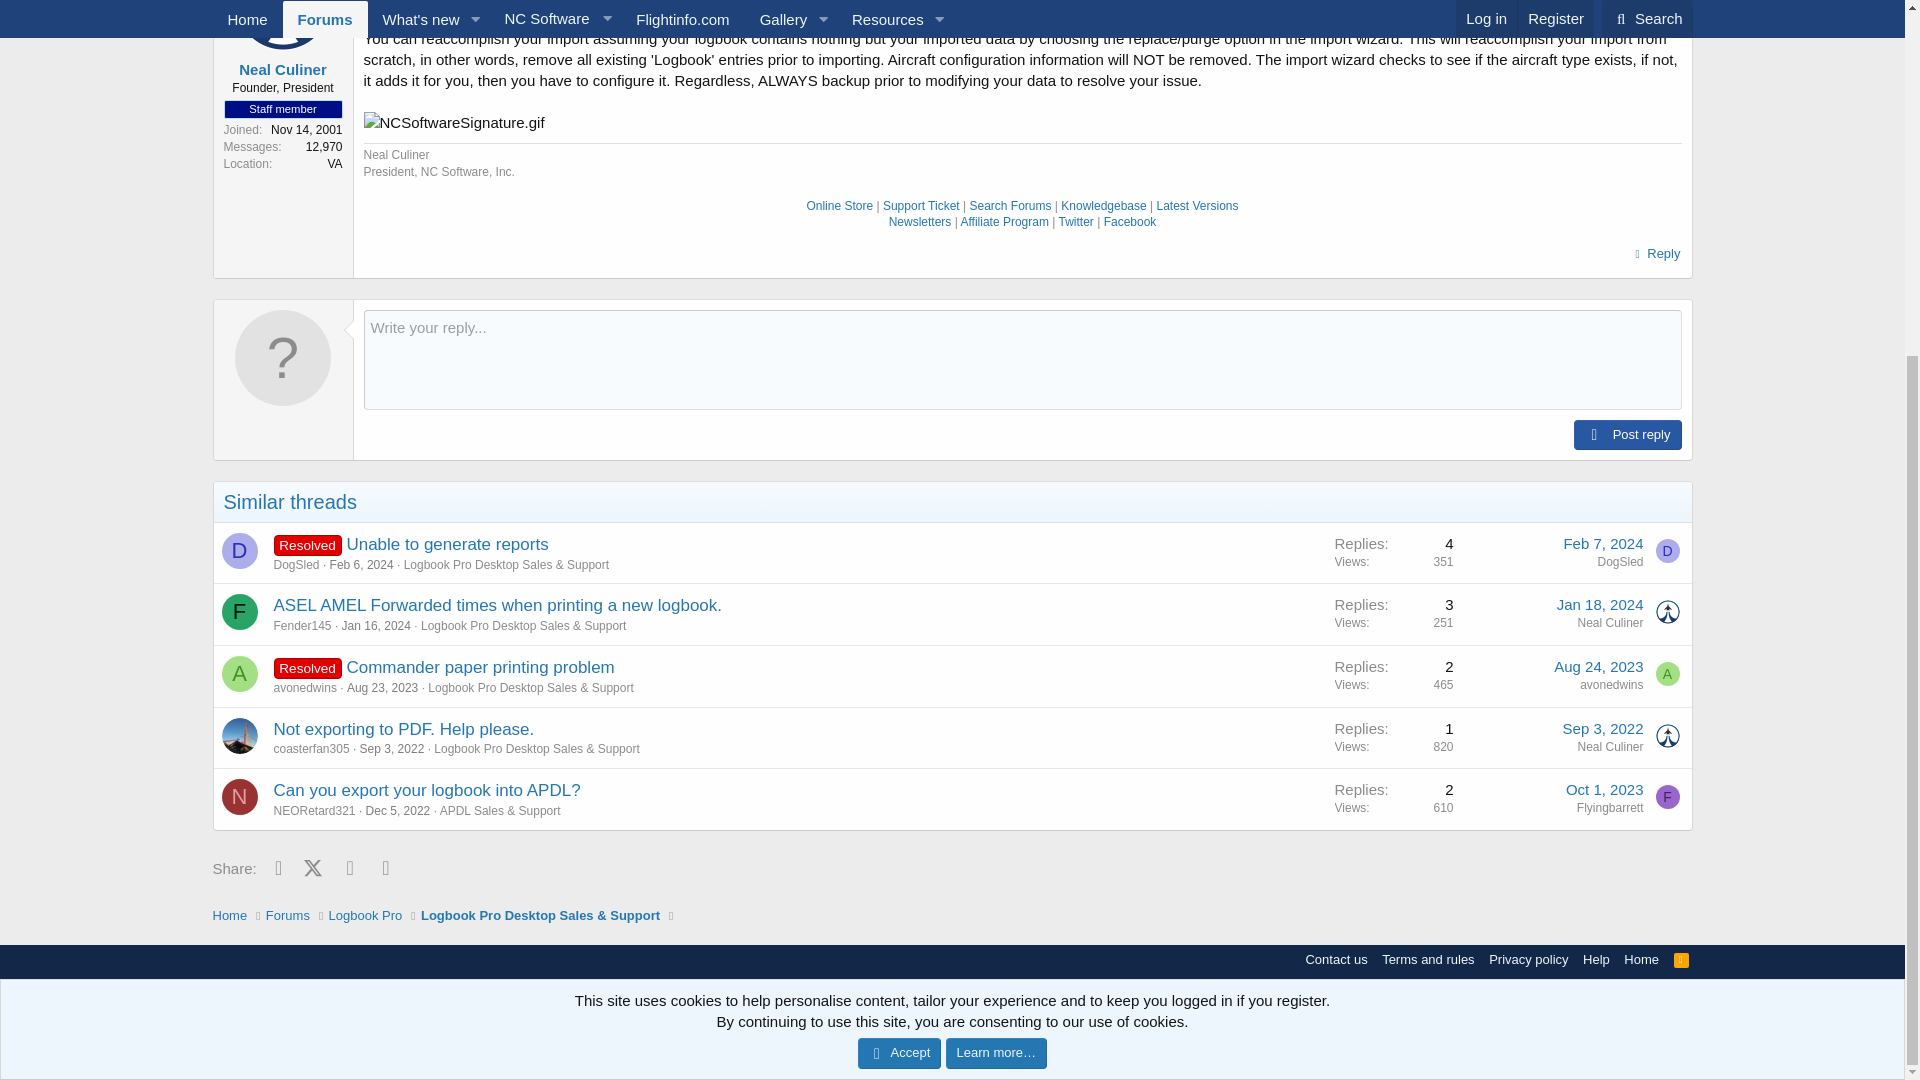 The height and width of the screenshot is (1080, 1920). Describe the element at coordinates (362, 565) in the screenshot. I see `Feb 6, 2024 at 6:32 PM` at that location.